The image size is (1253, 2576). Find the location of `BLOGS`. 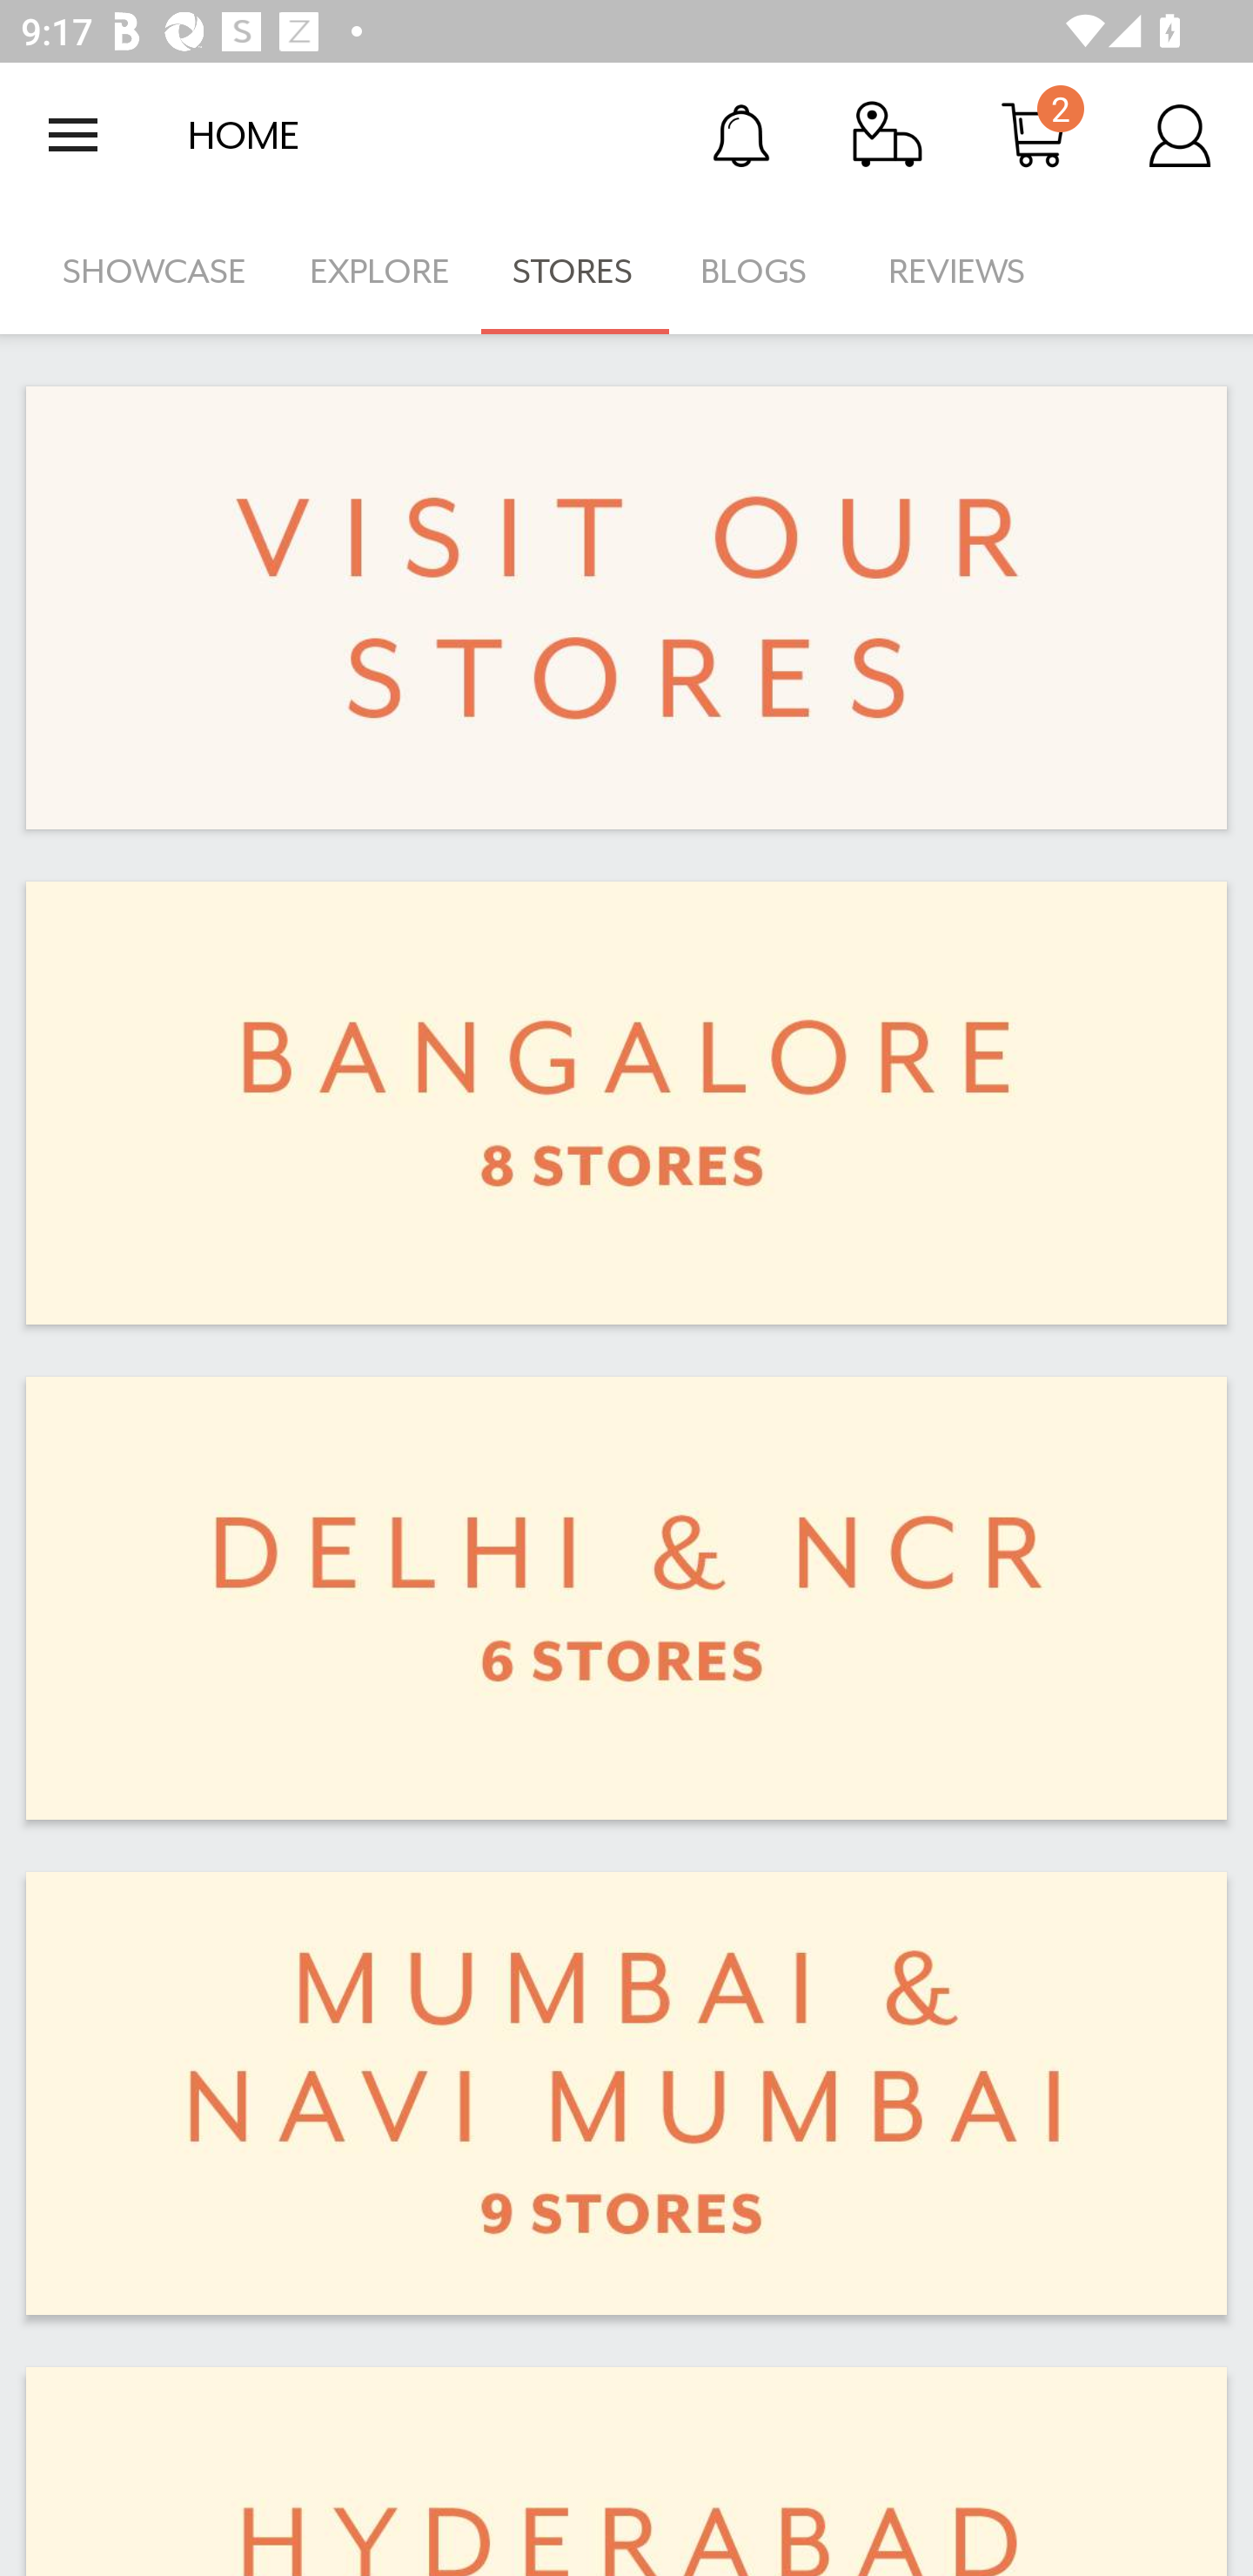

BLOGS is located at coordinates (762, 272).